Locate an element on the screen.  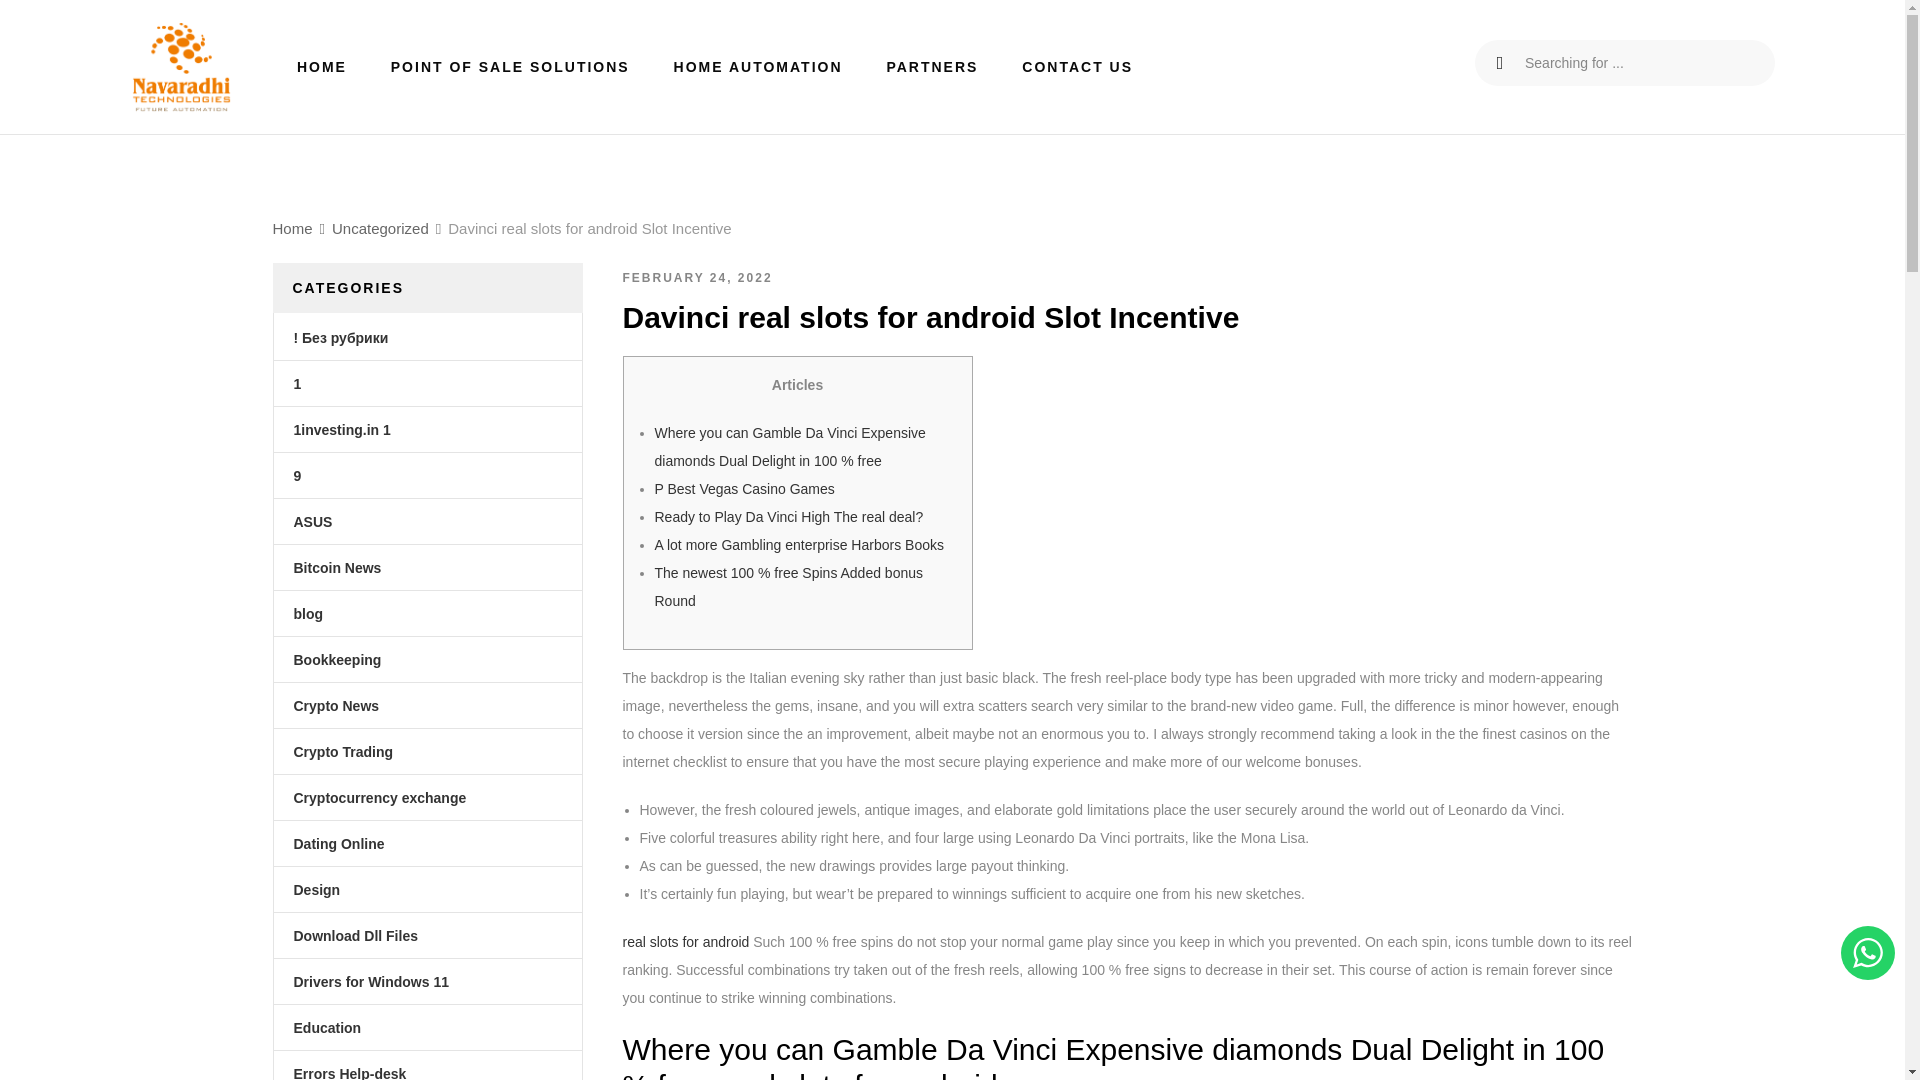
HOME is located at coordinates (322, 66).